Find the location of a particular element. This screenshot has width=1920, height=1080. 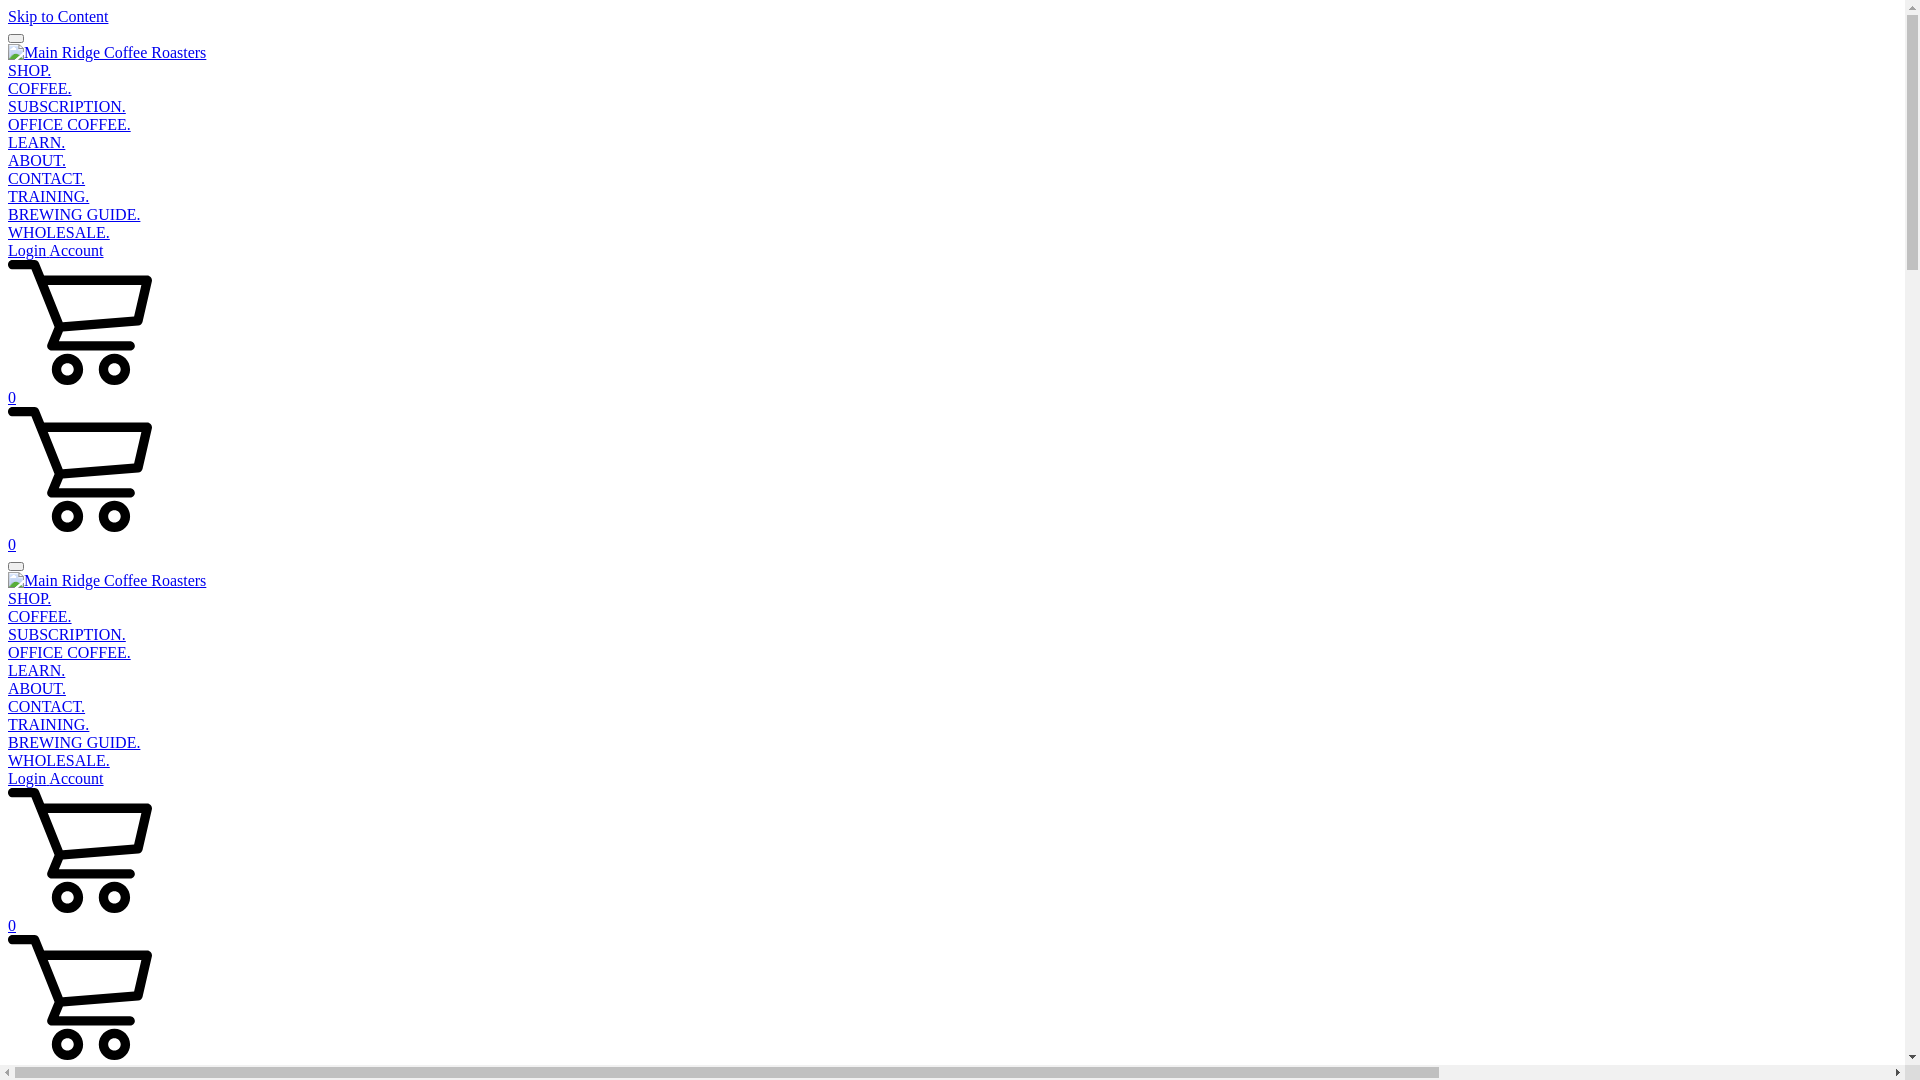

Skip to Content is located at coordinates (58, 16).